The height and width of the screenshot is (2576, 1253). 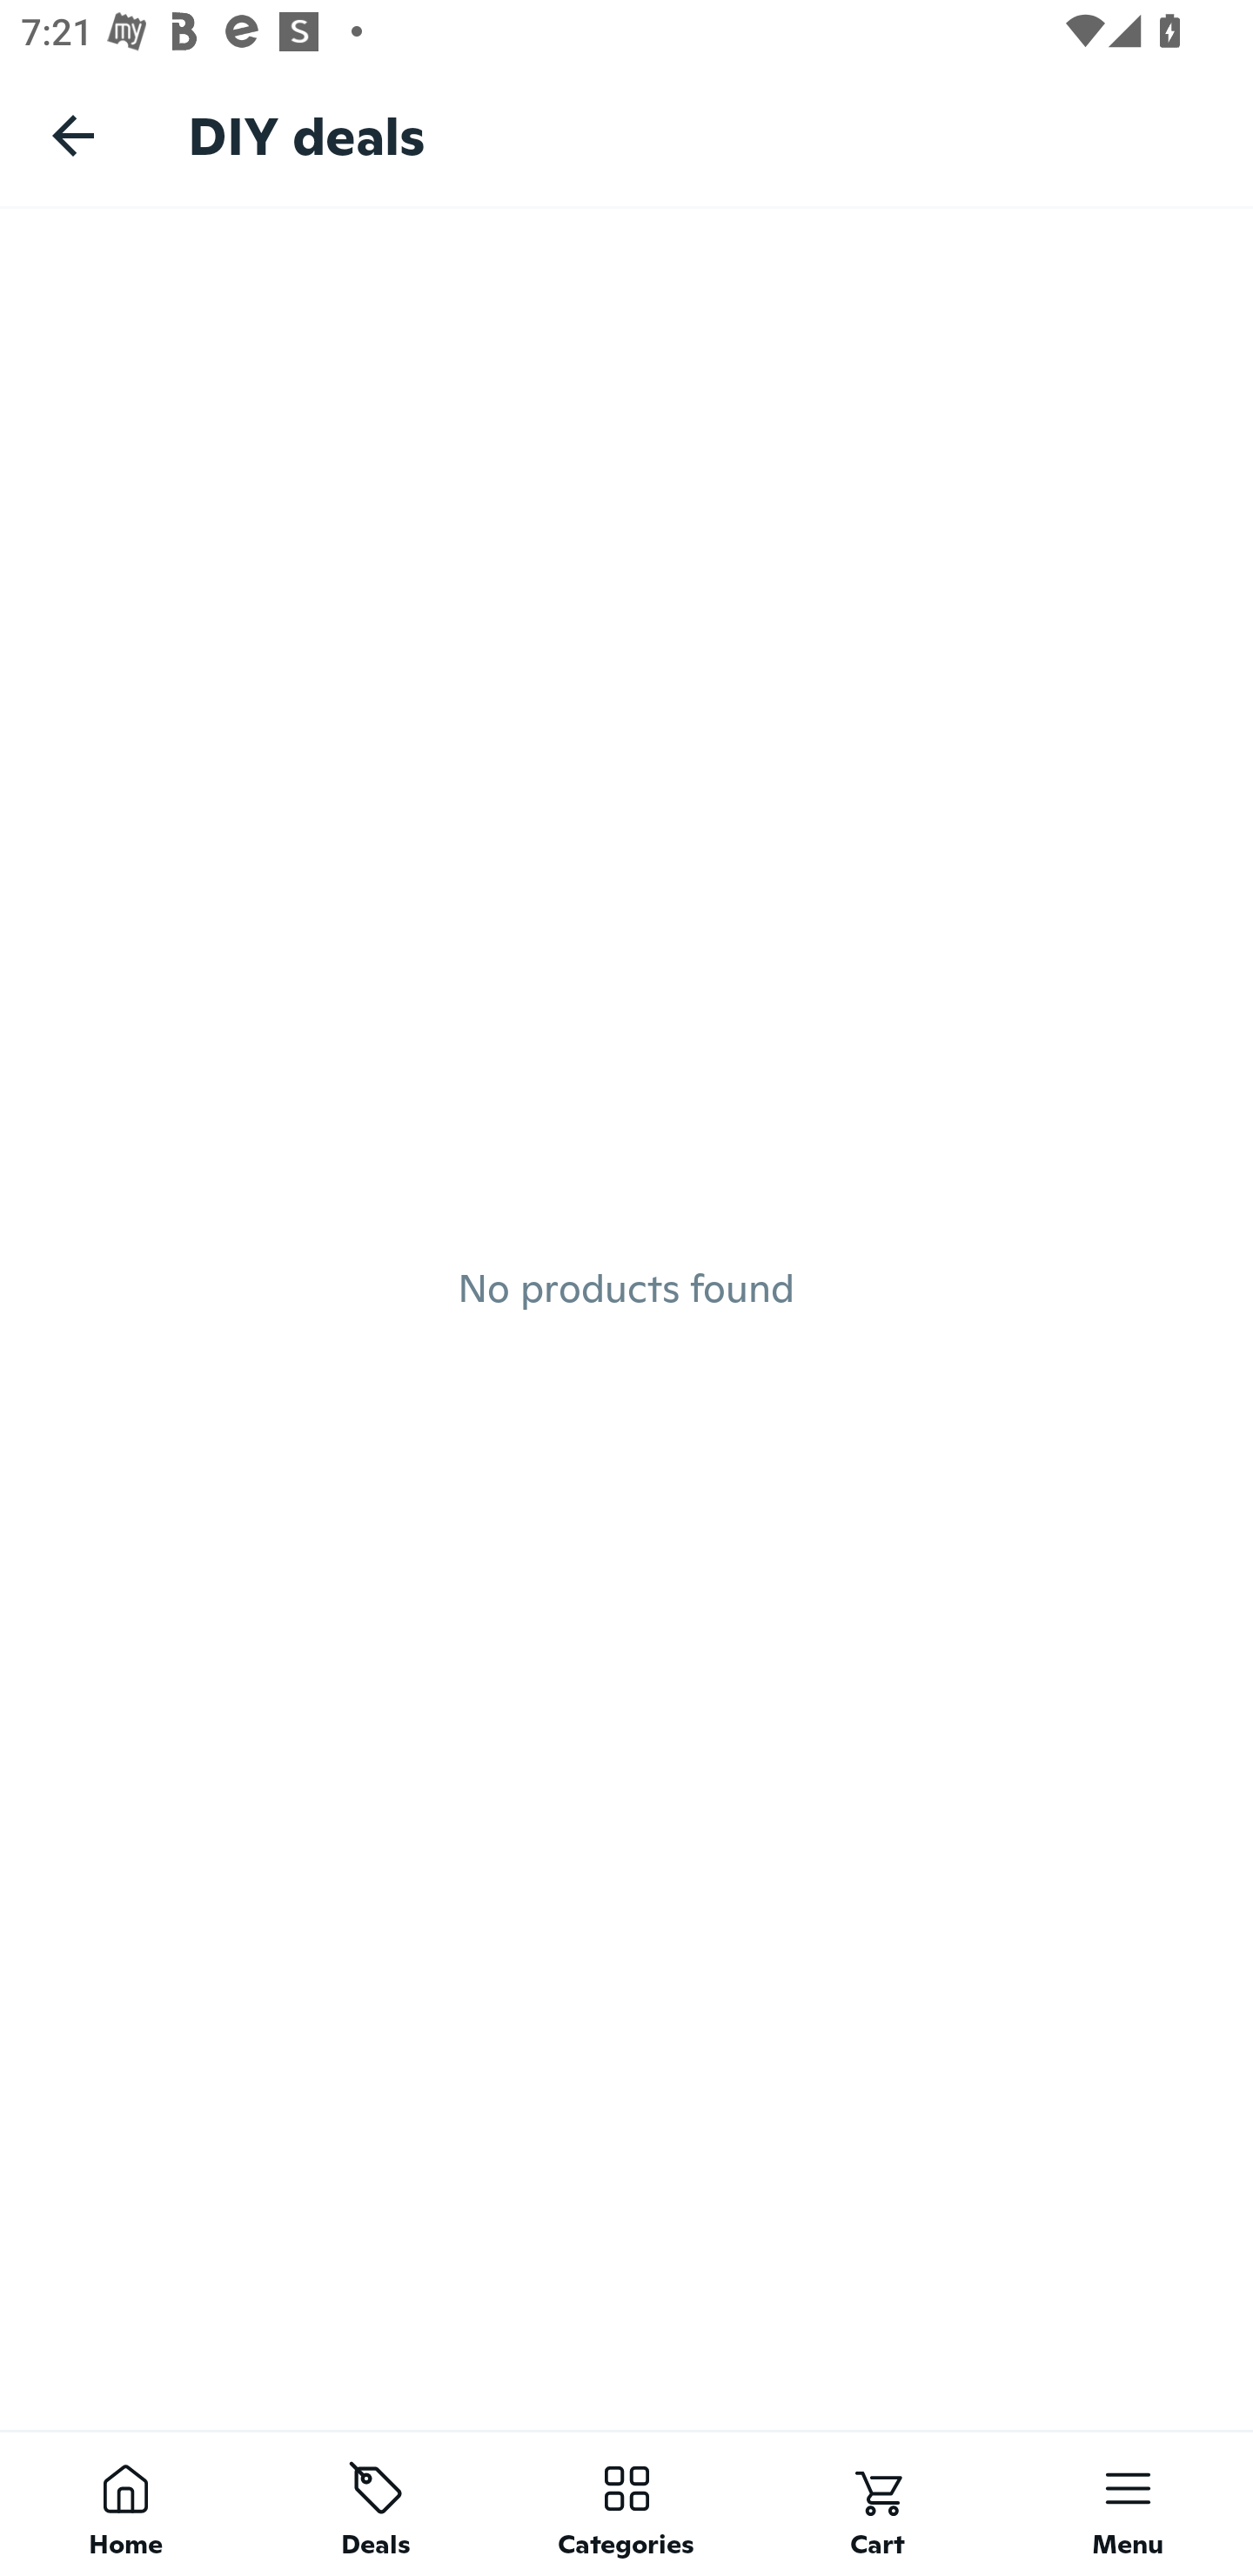 What do you see at coordinates (1128, 2503) in the screenshot?
I see `Menu` at bounding box center [1128, 2503].